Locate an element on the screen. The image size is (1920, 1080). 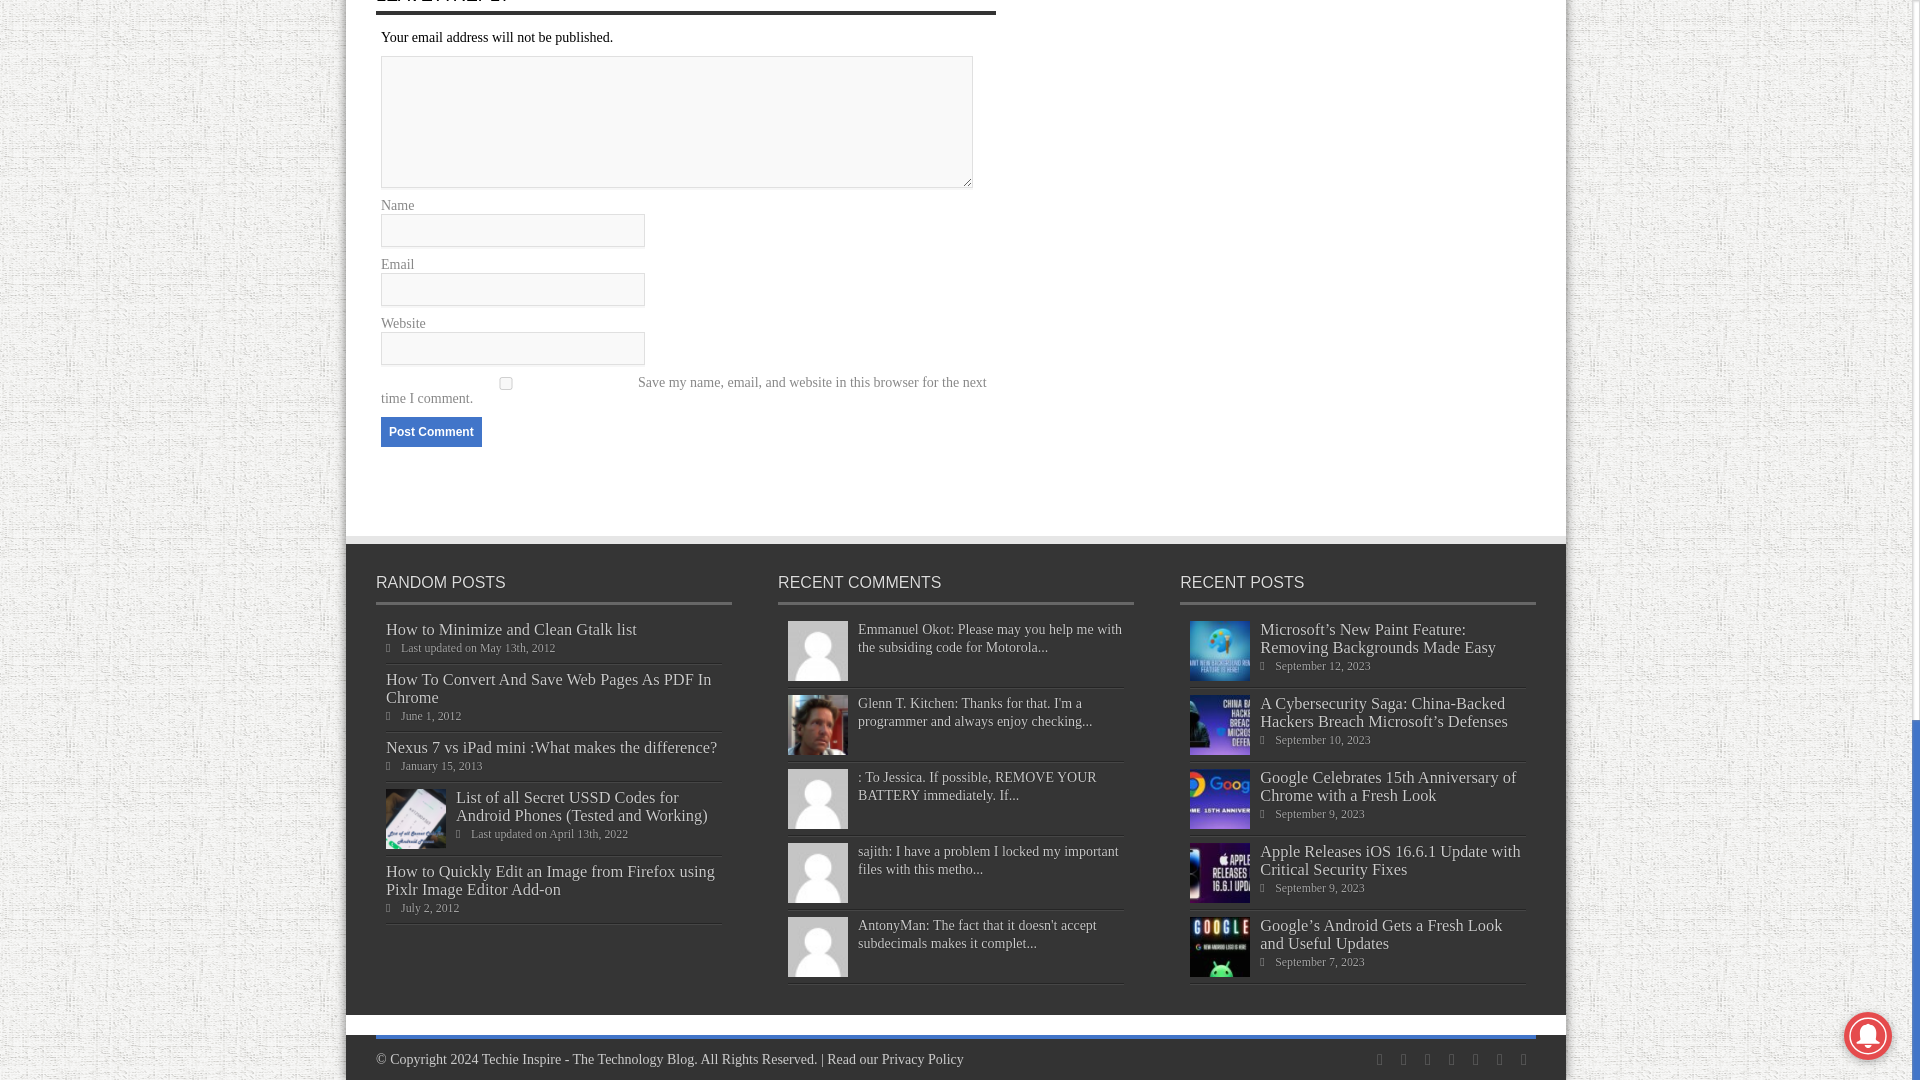
Post Comment is located at coordinates (430, 432).